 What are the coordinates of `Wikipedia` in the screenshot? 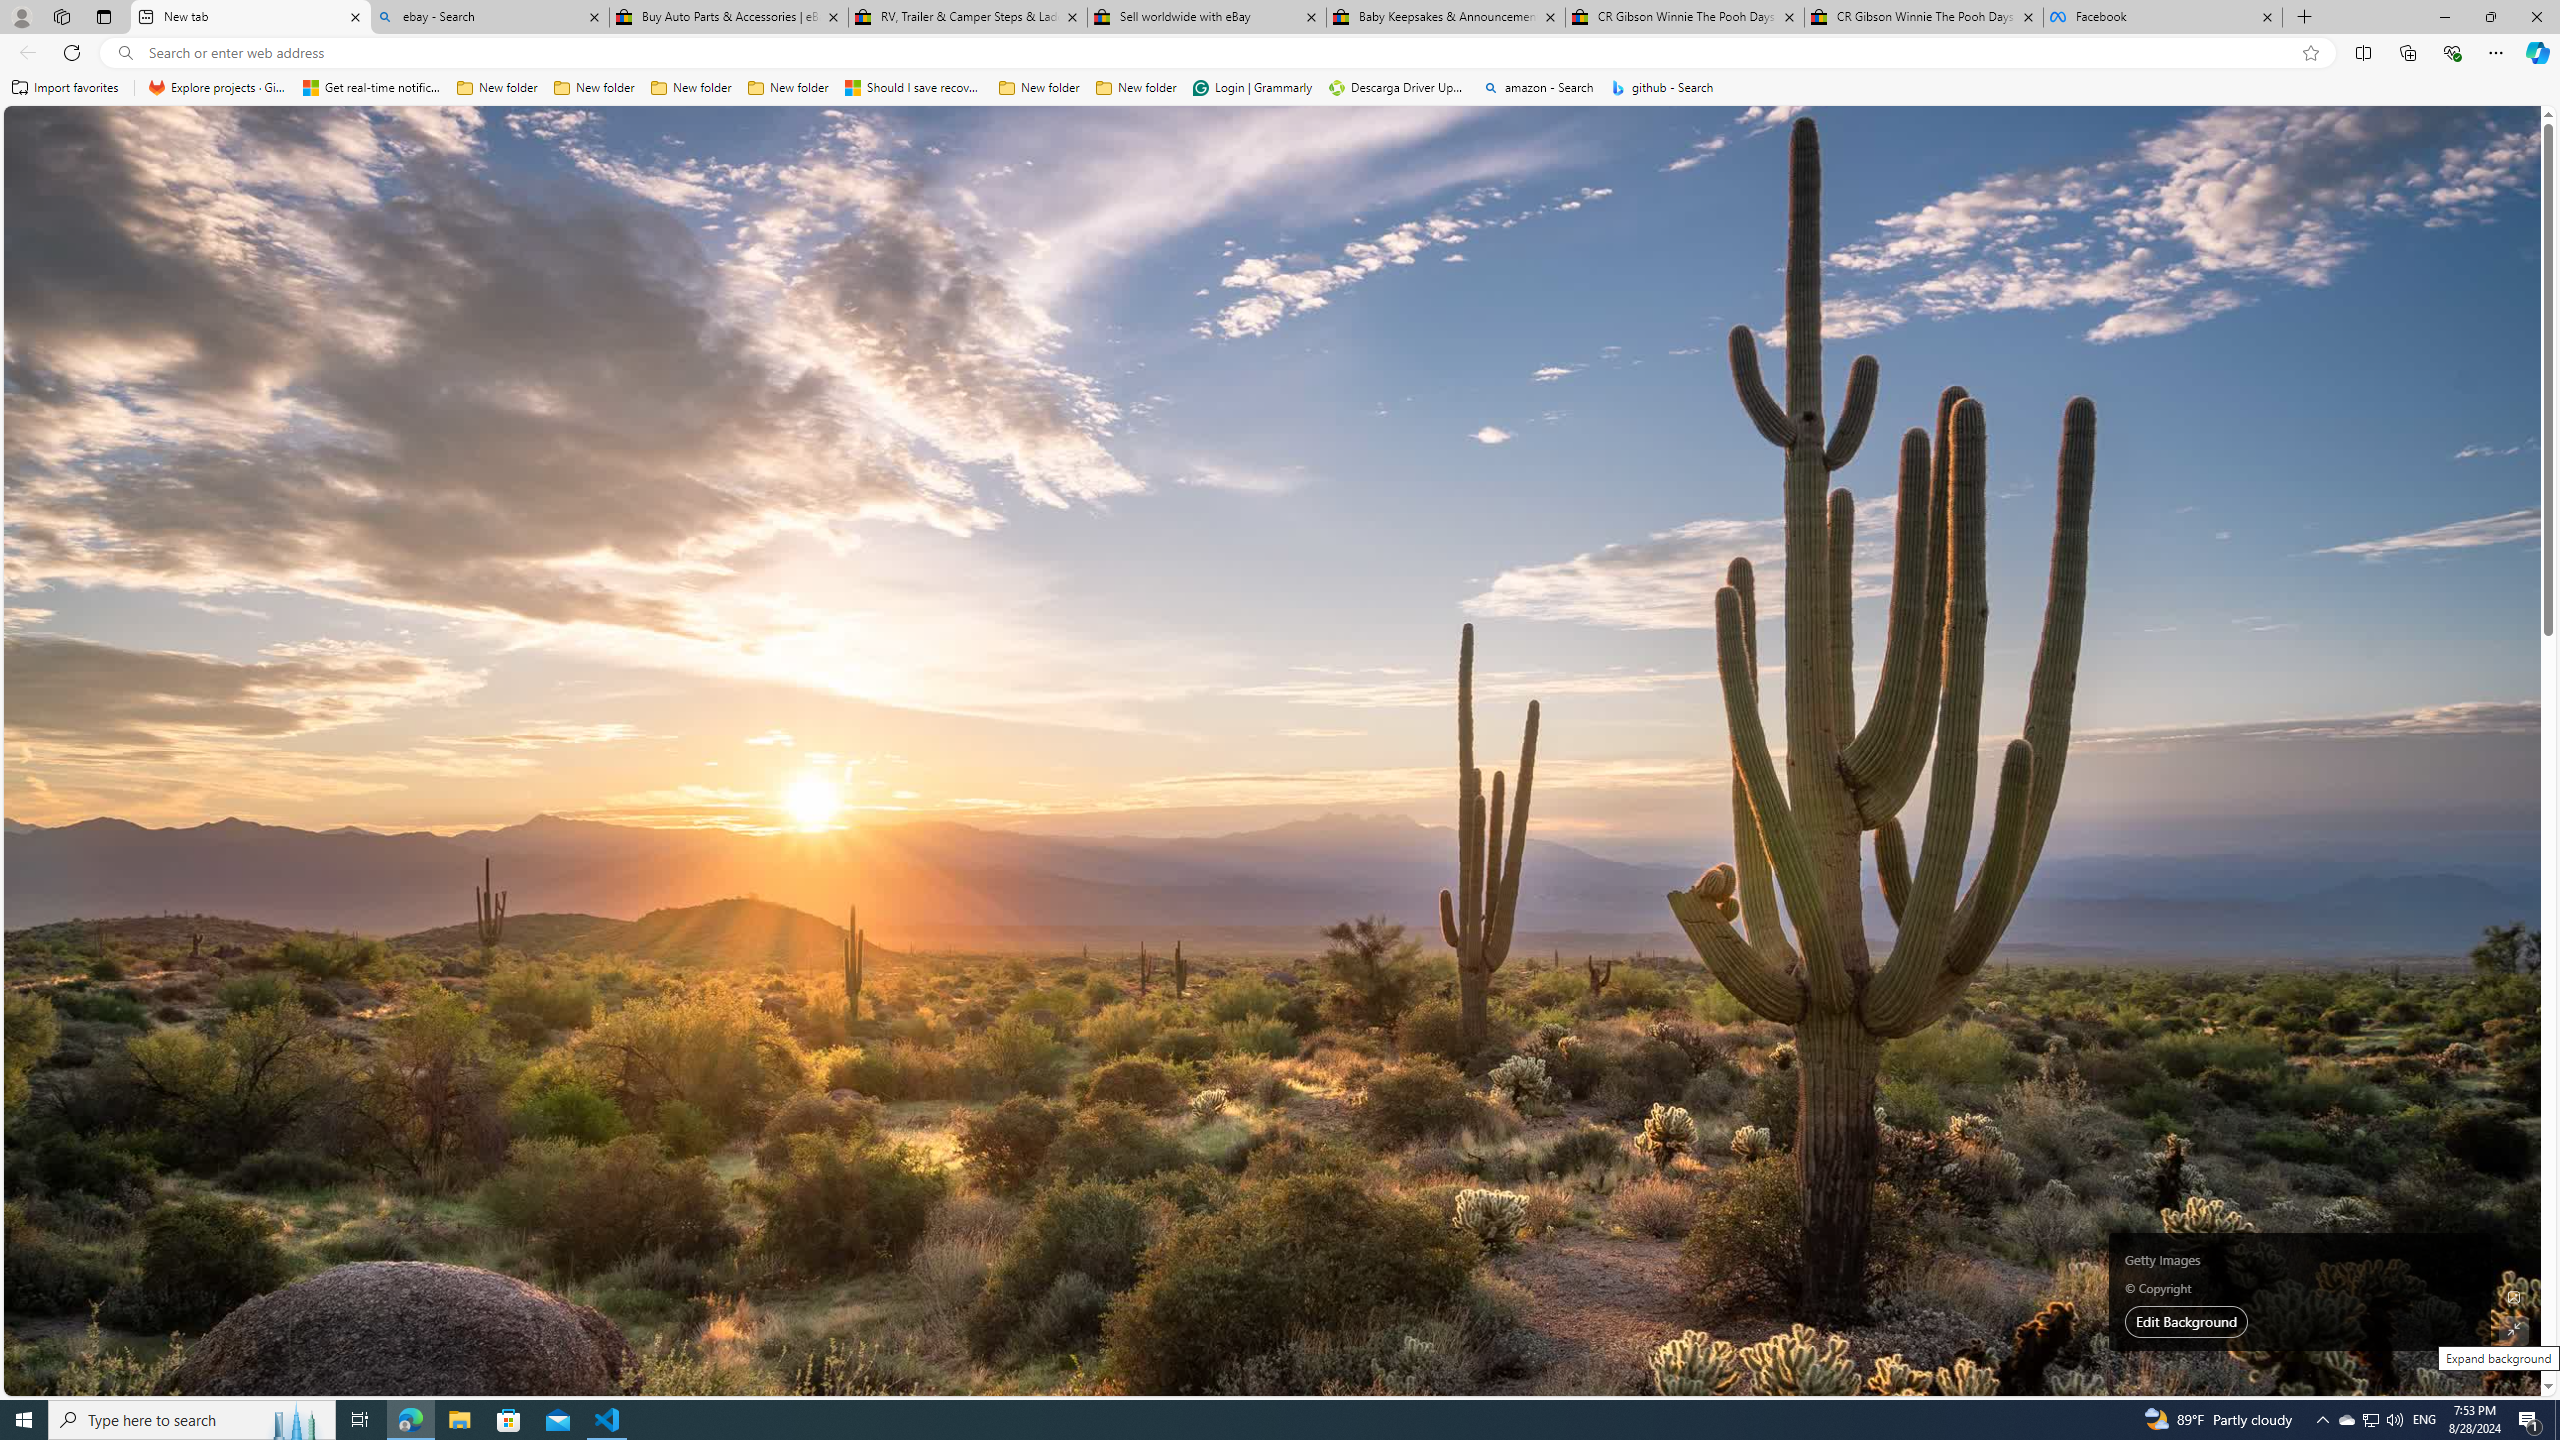 It's located at (1017, 222).